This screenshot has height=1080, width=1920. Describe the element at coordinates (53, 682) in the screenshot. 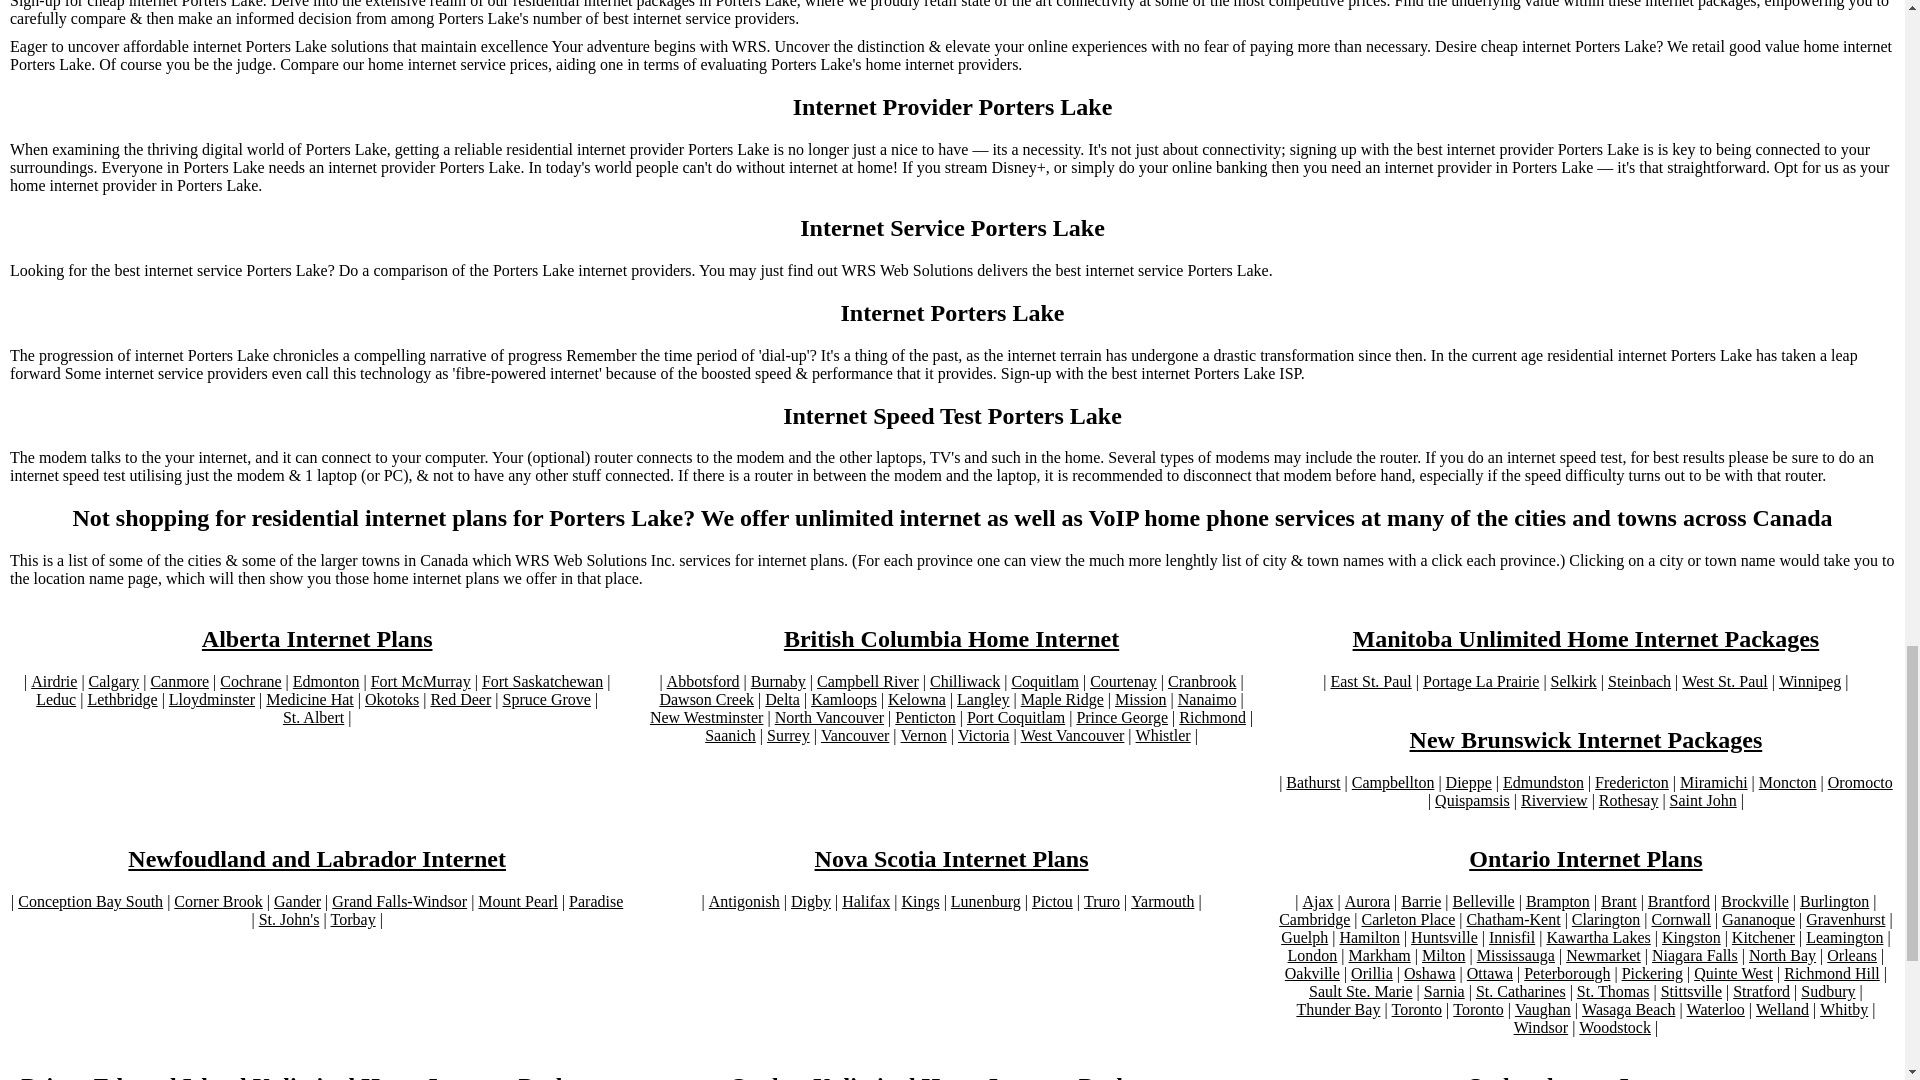

I see `Airdrie` at that location.